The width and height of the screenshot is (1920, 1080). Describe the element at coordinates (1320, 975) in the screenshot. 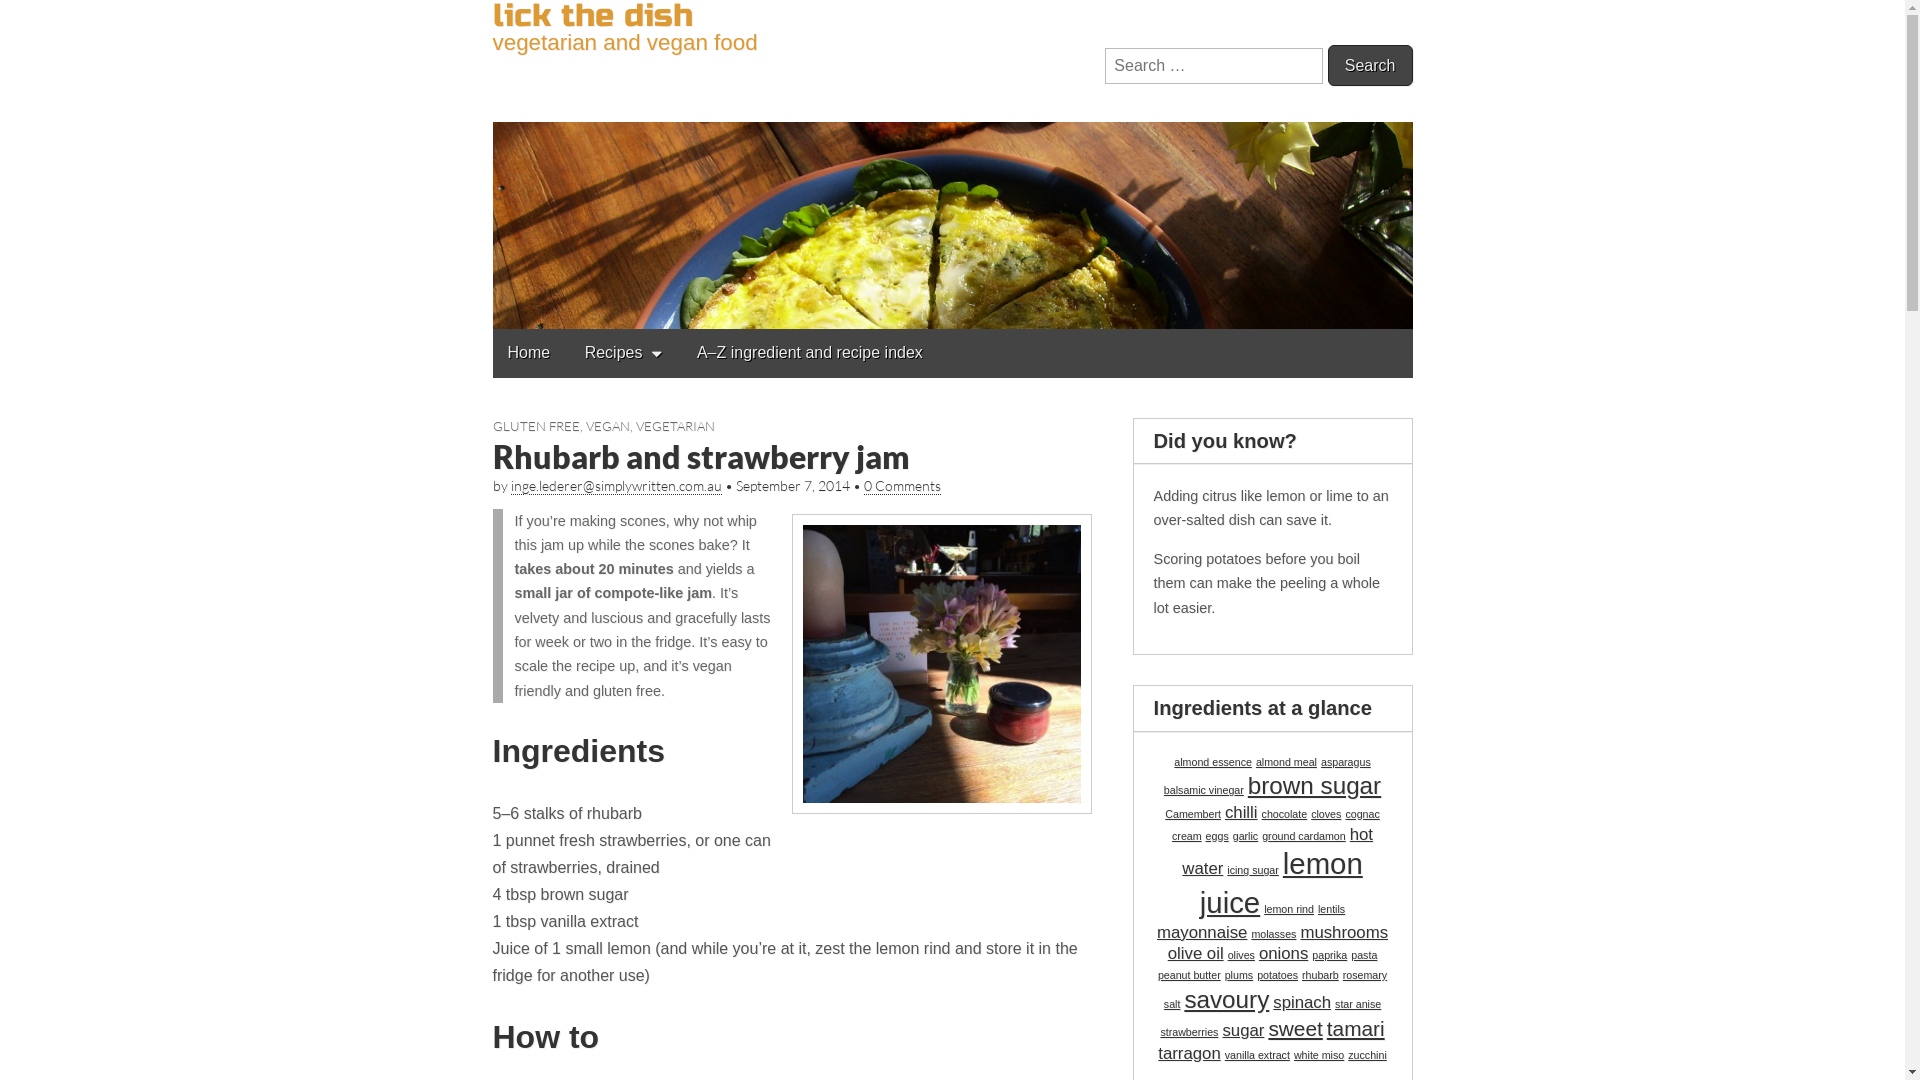

I see `rhubarb` at that location.